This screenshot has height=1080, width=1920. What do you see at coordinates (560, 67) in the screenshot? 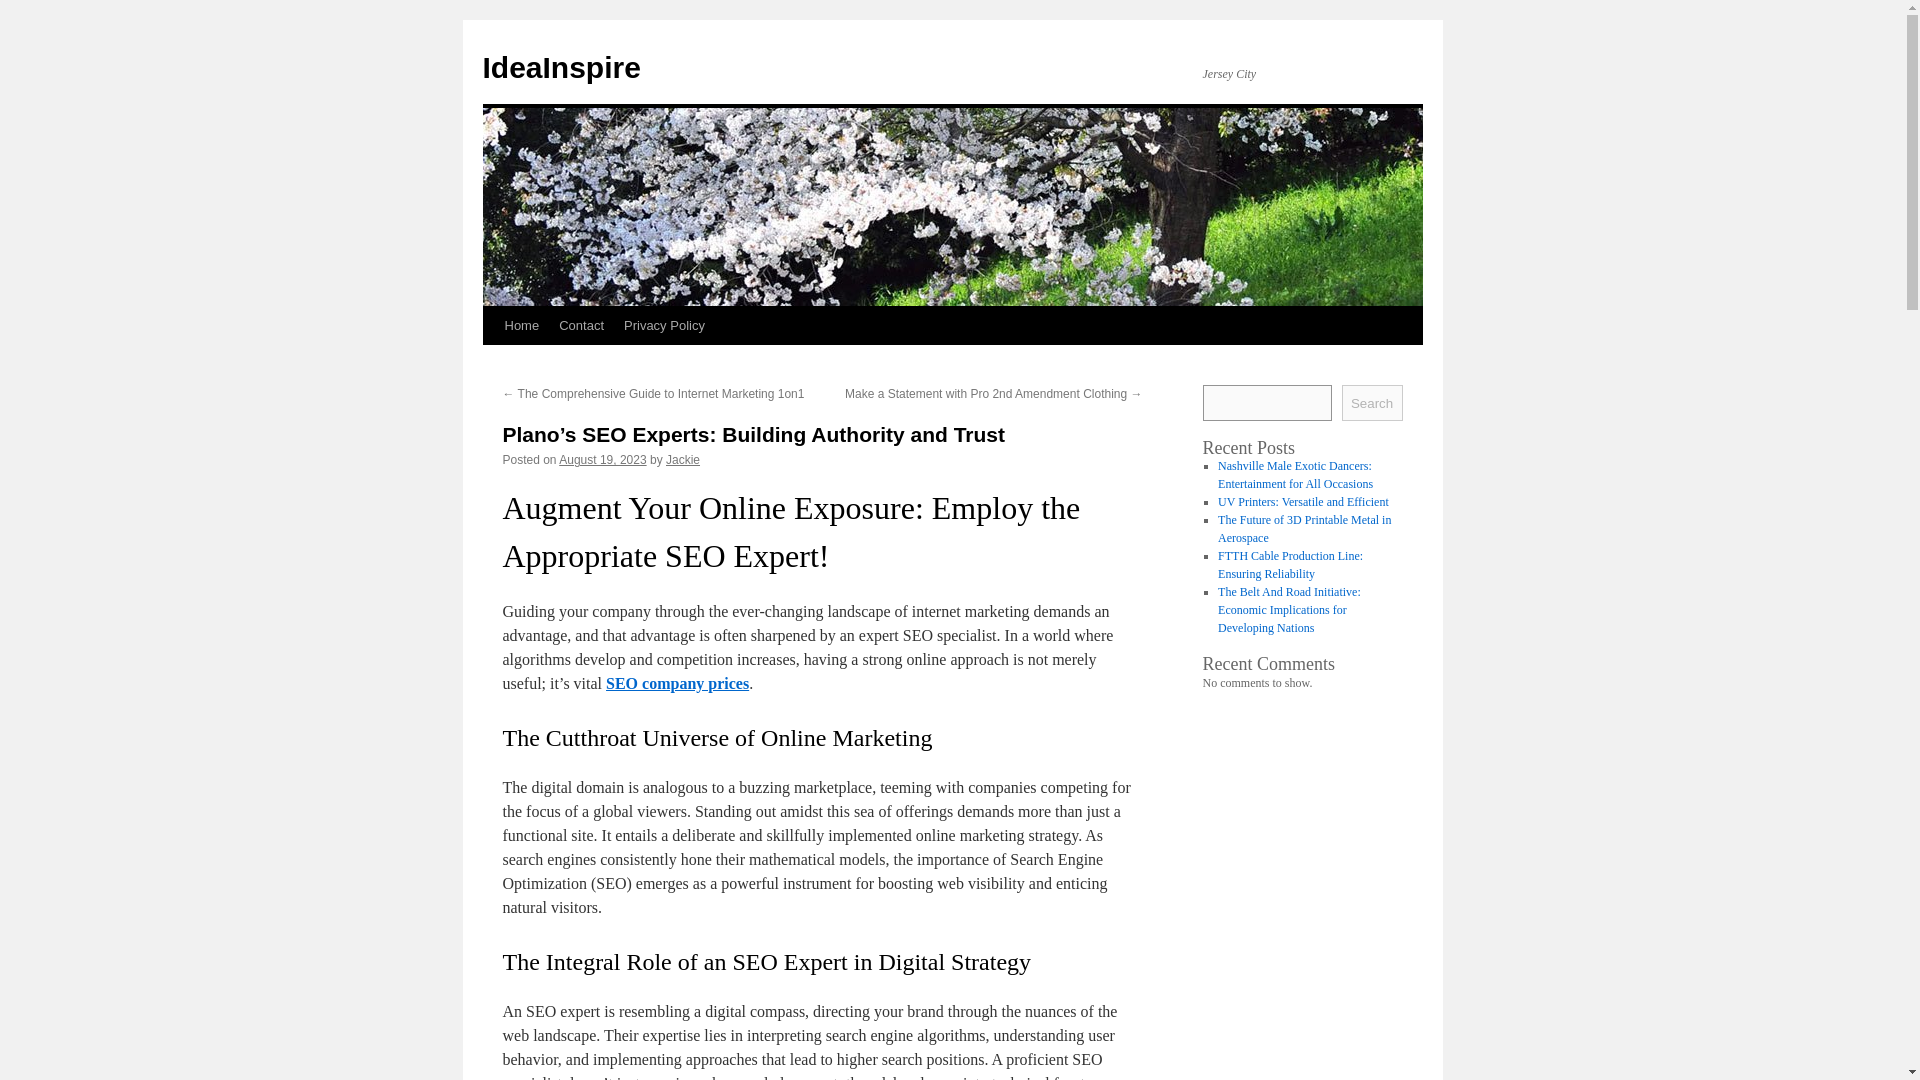
I see `IdeaInspire` at bounding box center [560, 67].